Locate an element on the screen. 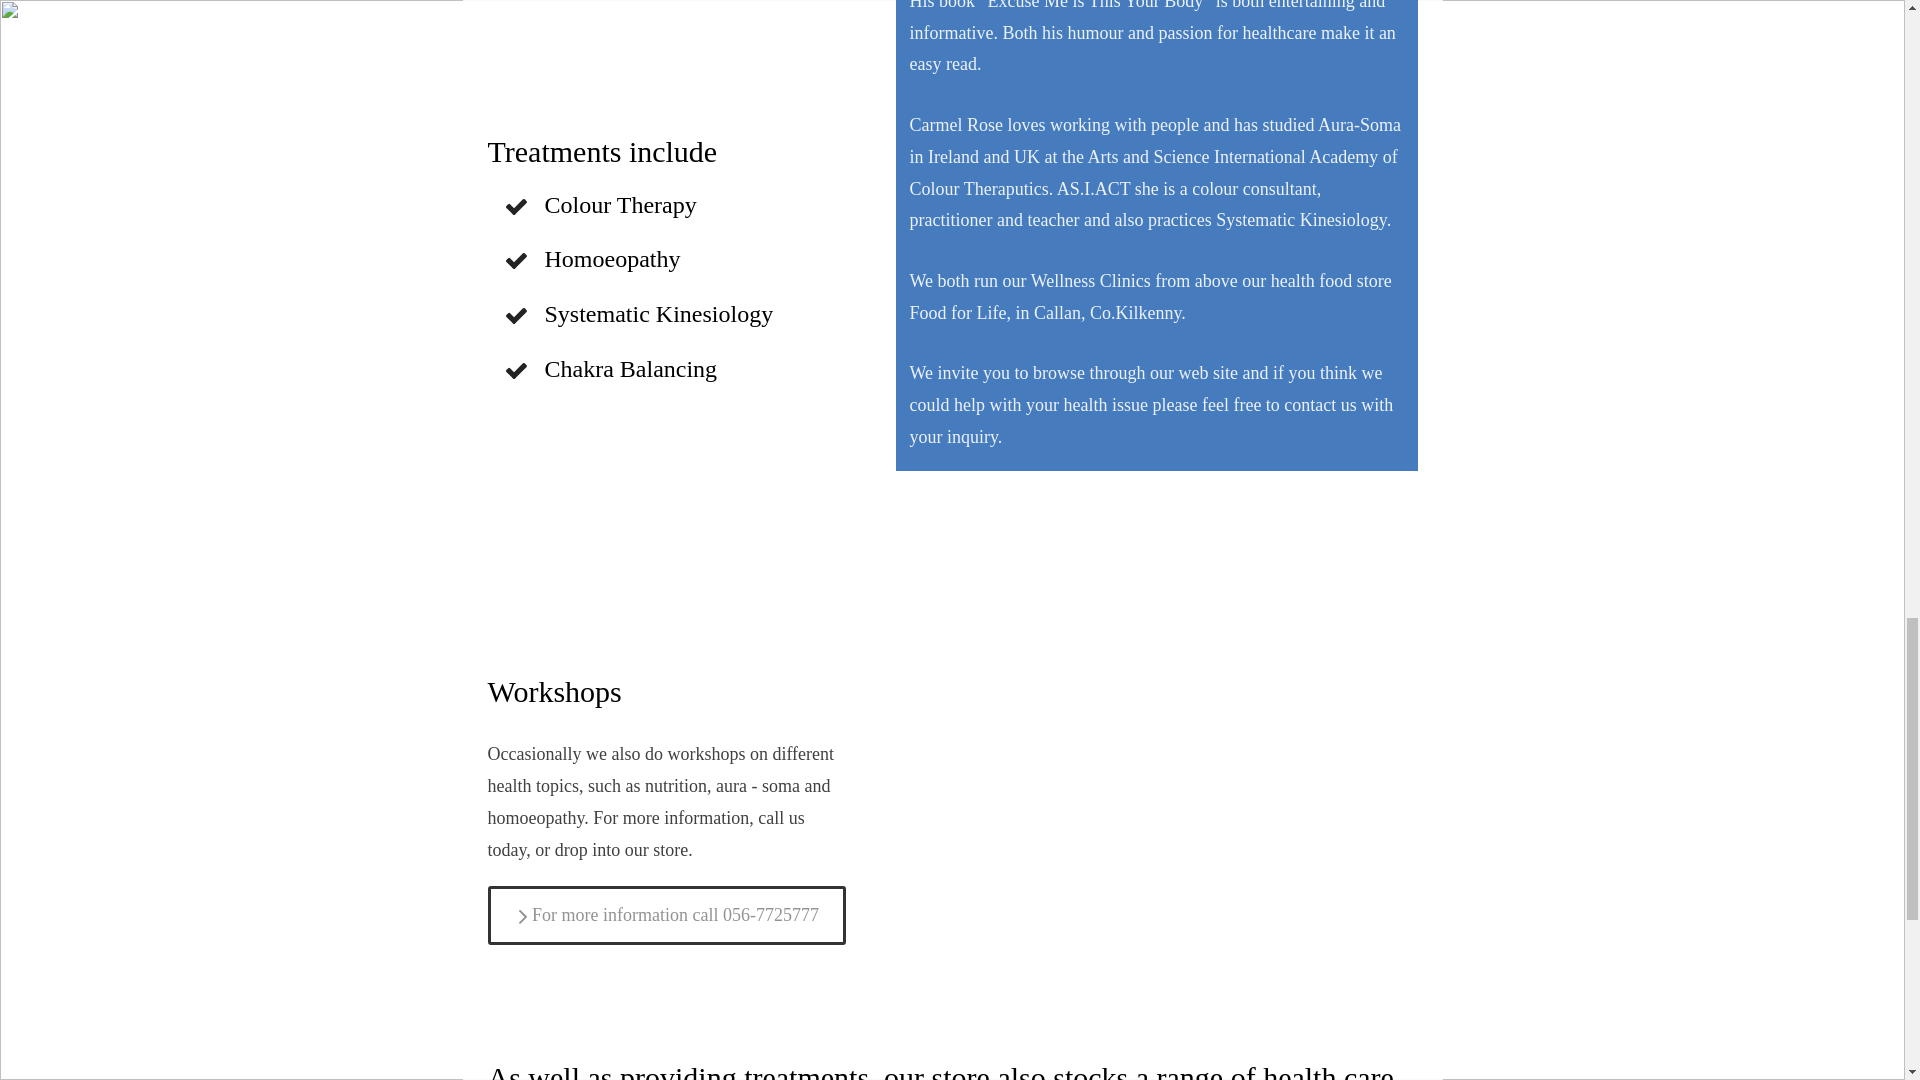 Image resolution: width=1920 pixels, height=1080 pixels. For more information call 056-7725777 is located at coordinates (666, 915).